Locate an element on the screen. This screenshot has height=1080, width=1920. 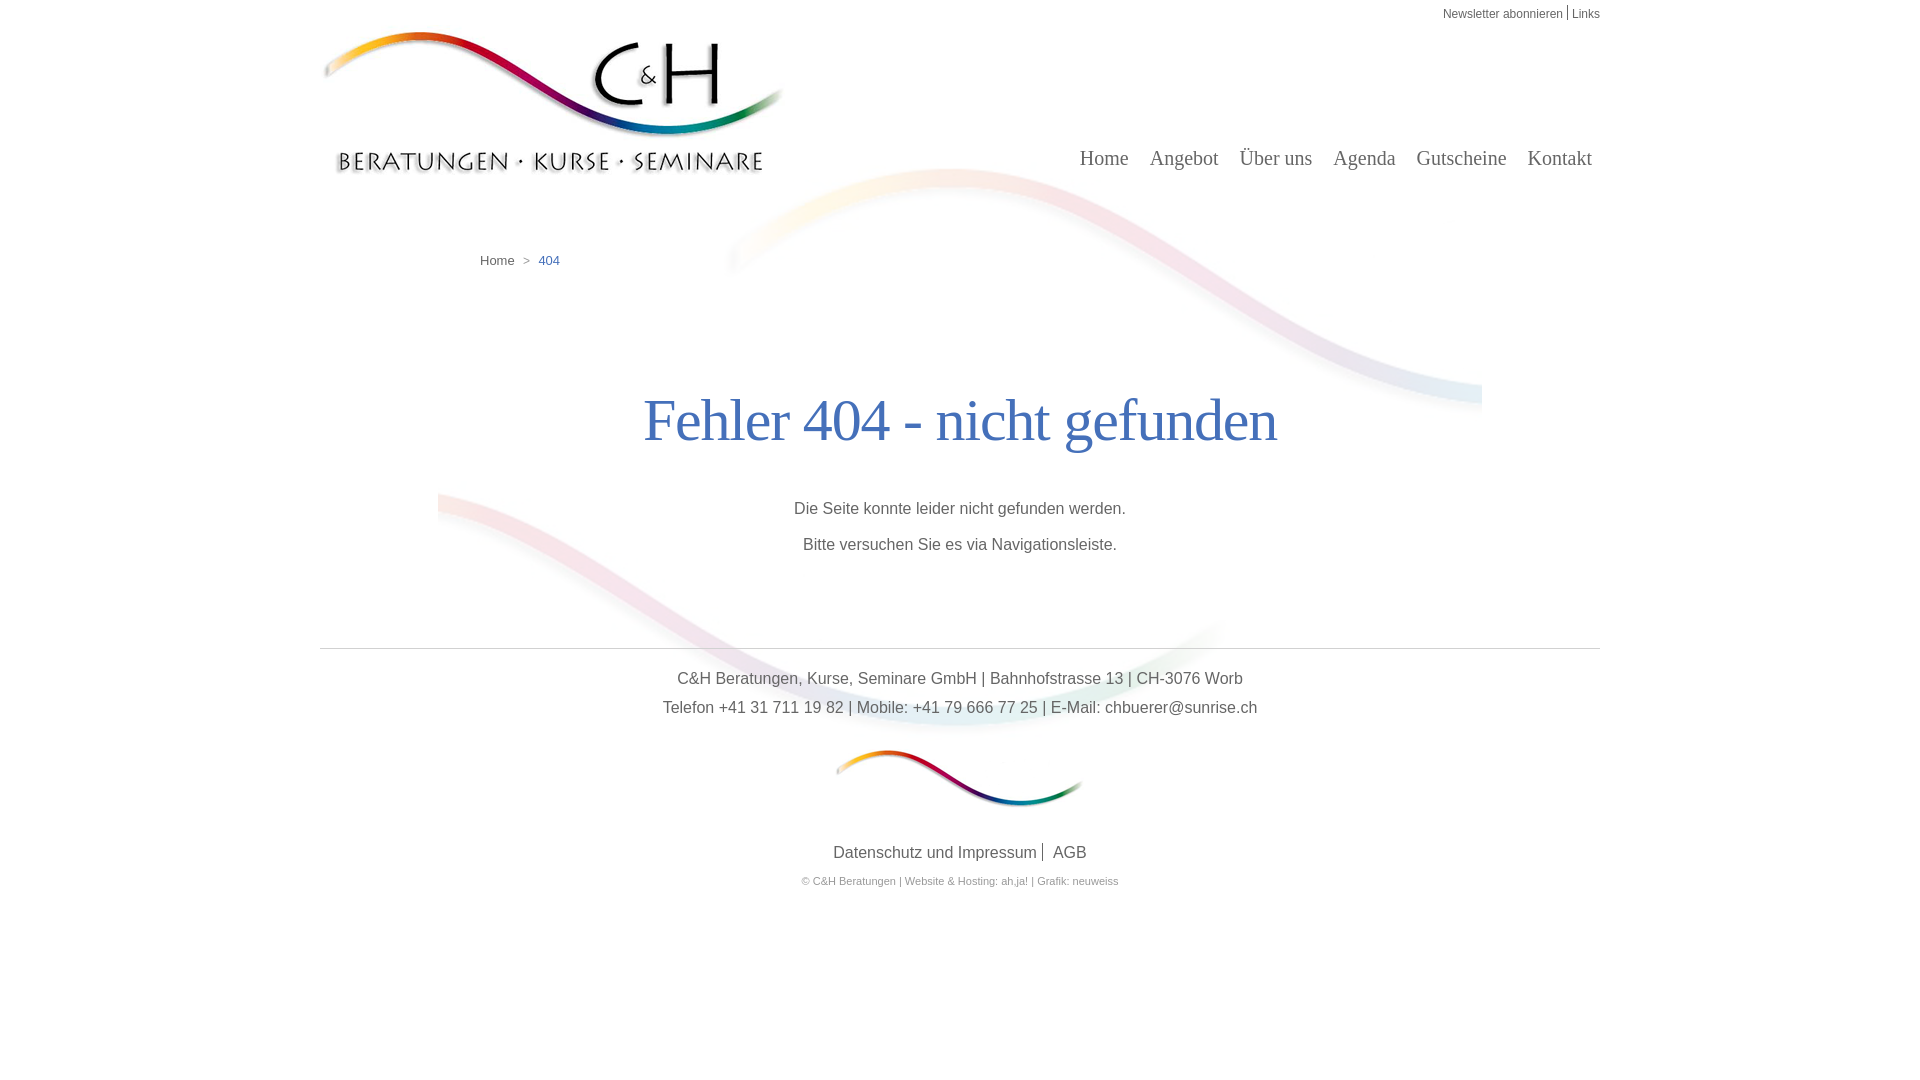
Home is located at coordinates (1104, 158).